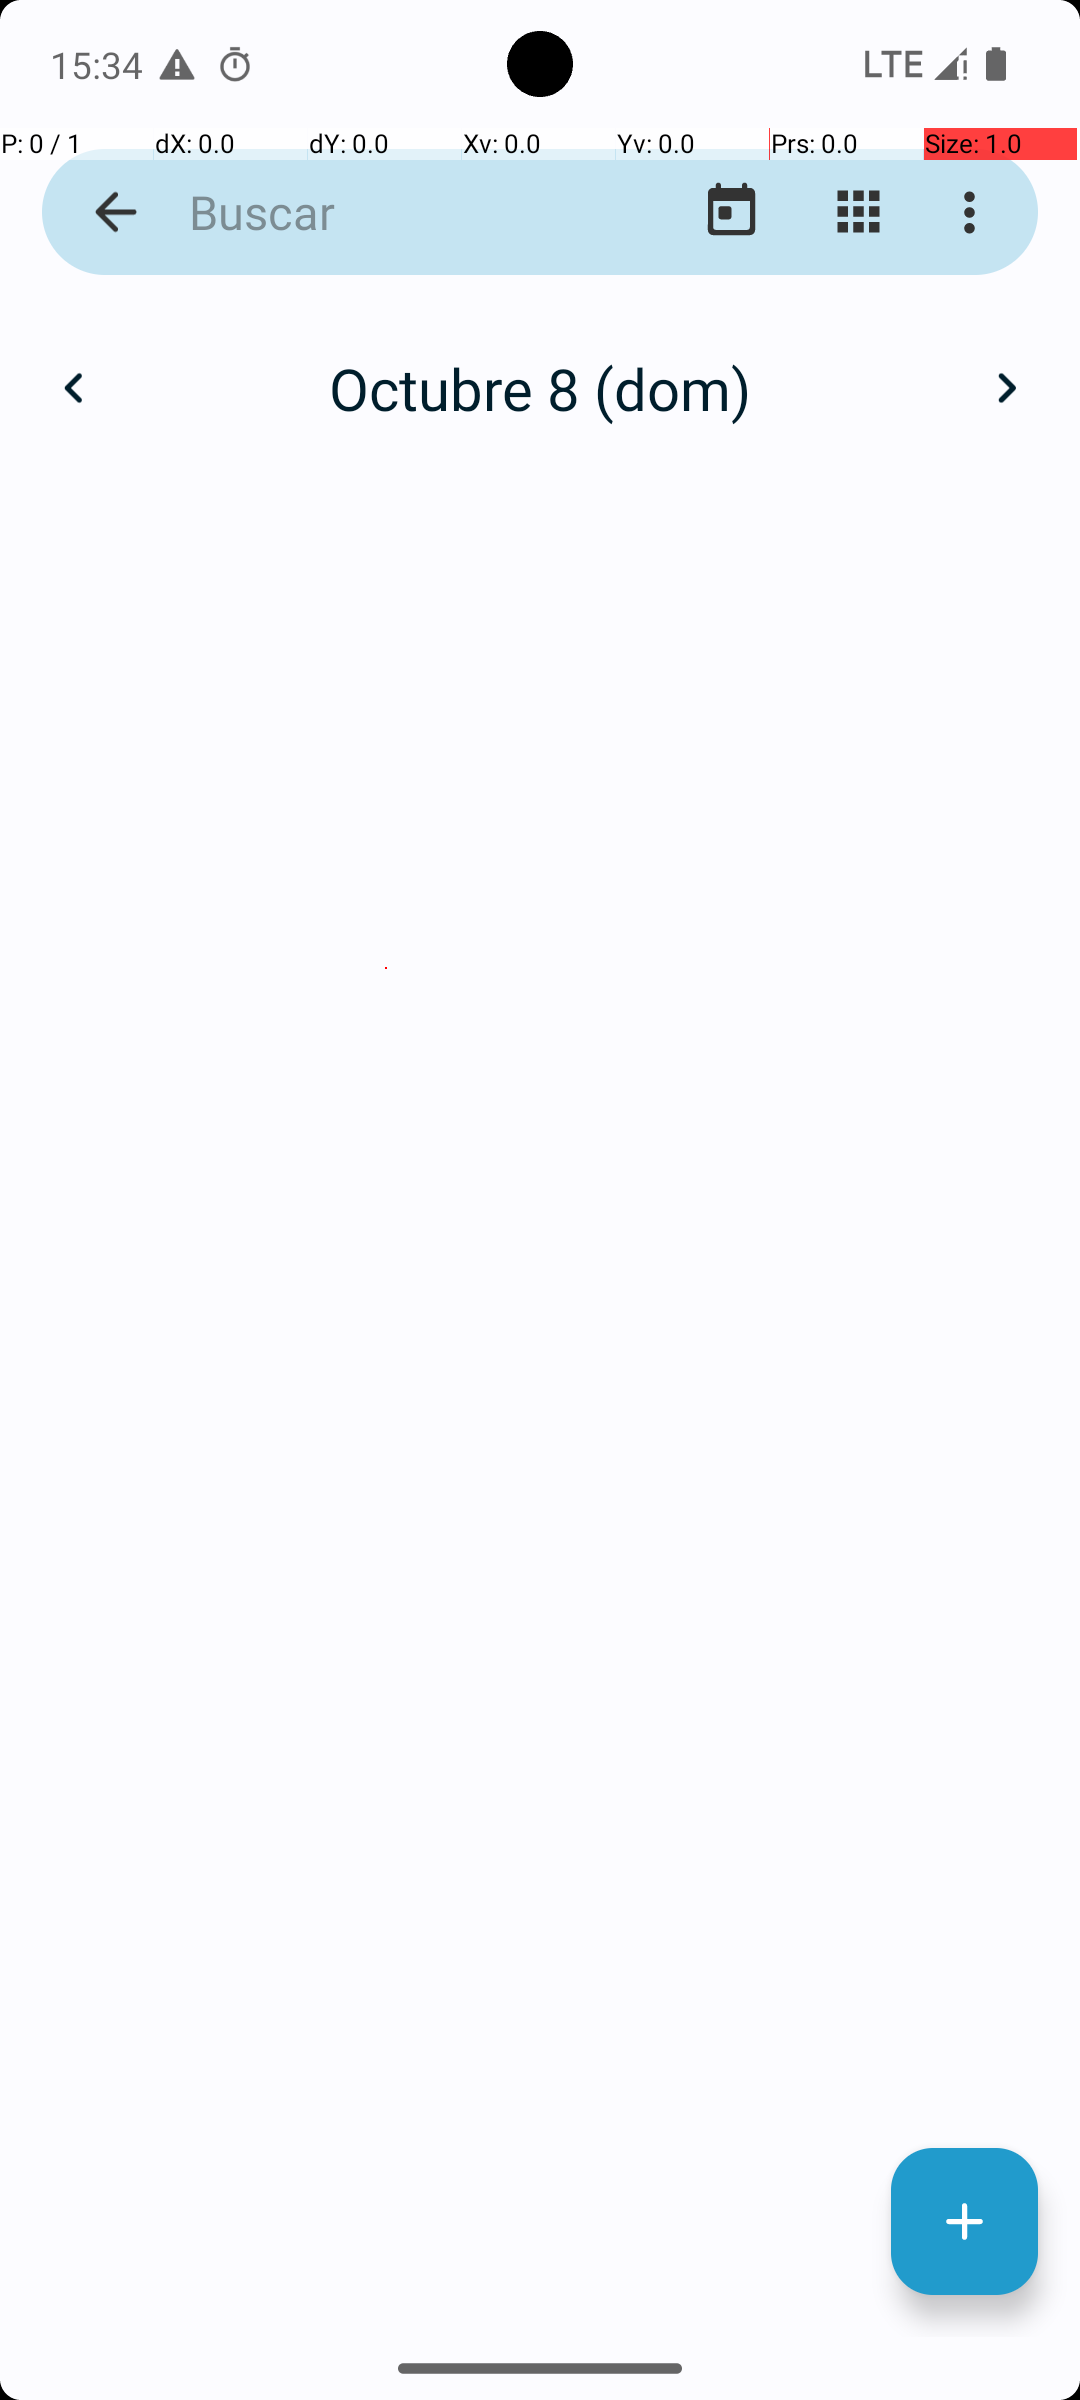  What do you see at coordinates (540, 388) in the screenshot?
I see `Octubre 8 (dom)` at bounding box center [540, 388].